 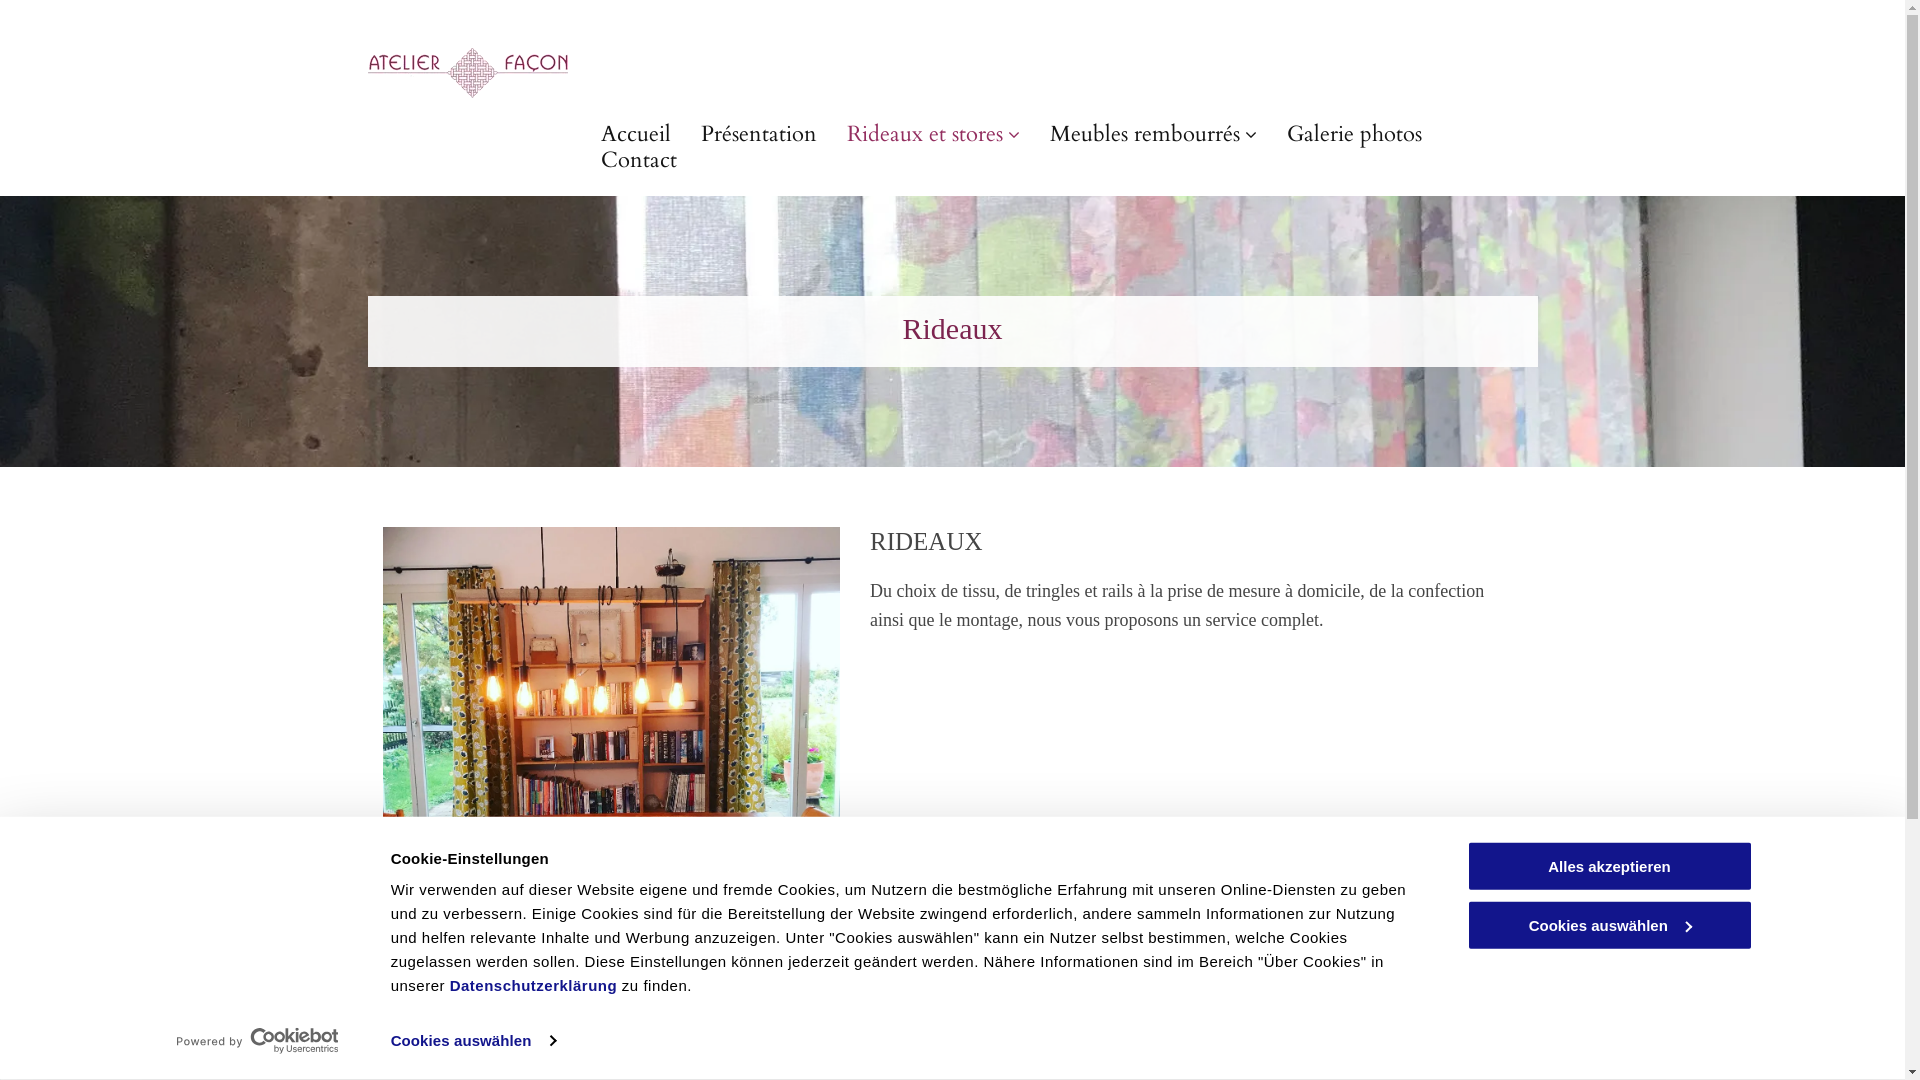 I want to click on Contact, so click(x=639, y=160).